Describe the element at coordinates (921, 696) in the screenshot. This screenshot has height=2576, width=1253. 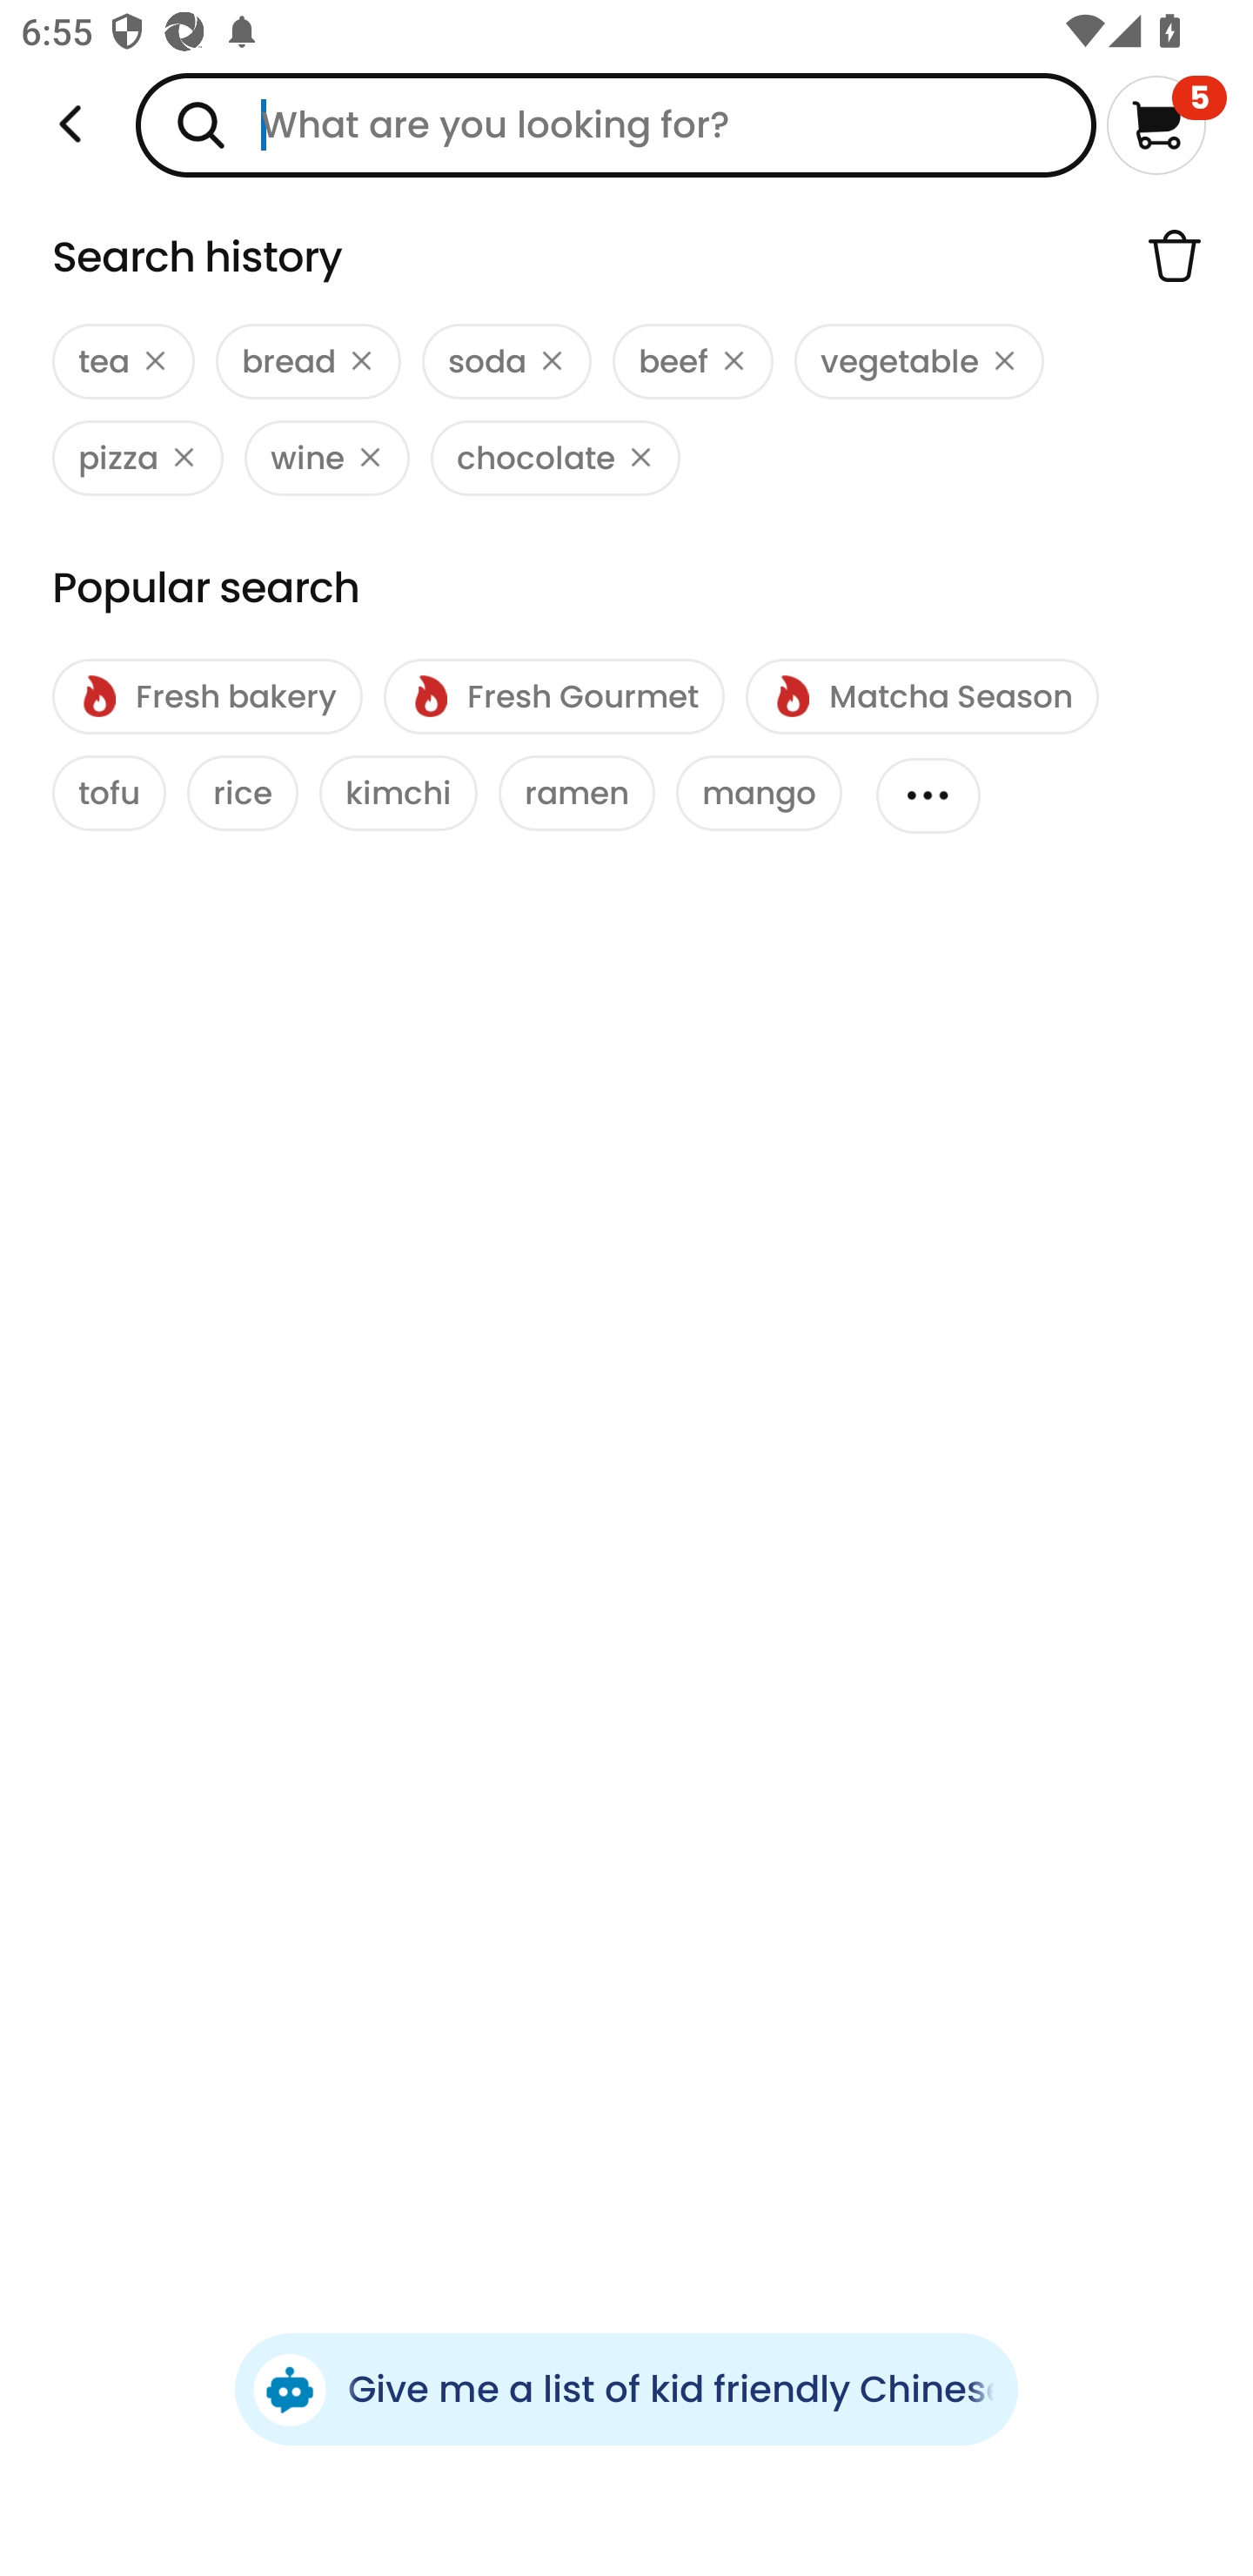
I see `Matcha Season` at that location.